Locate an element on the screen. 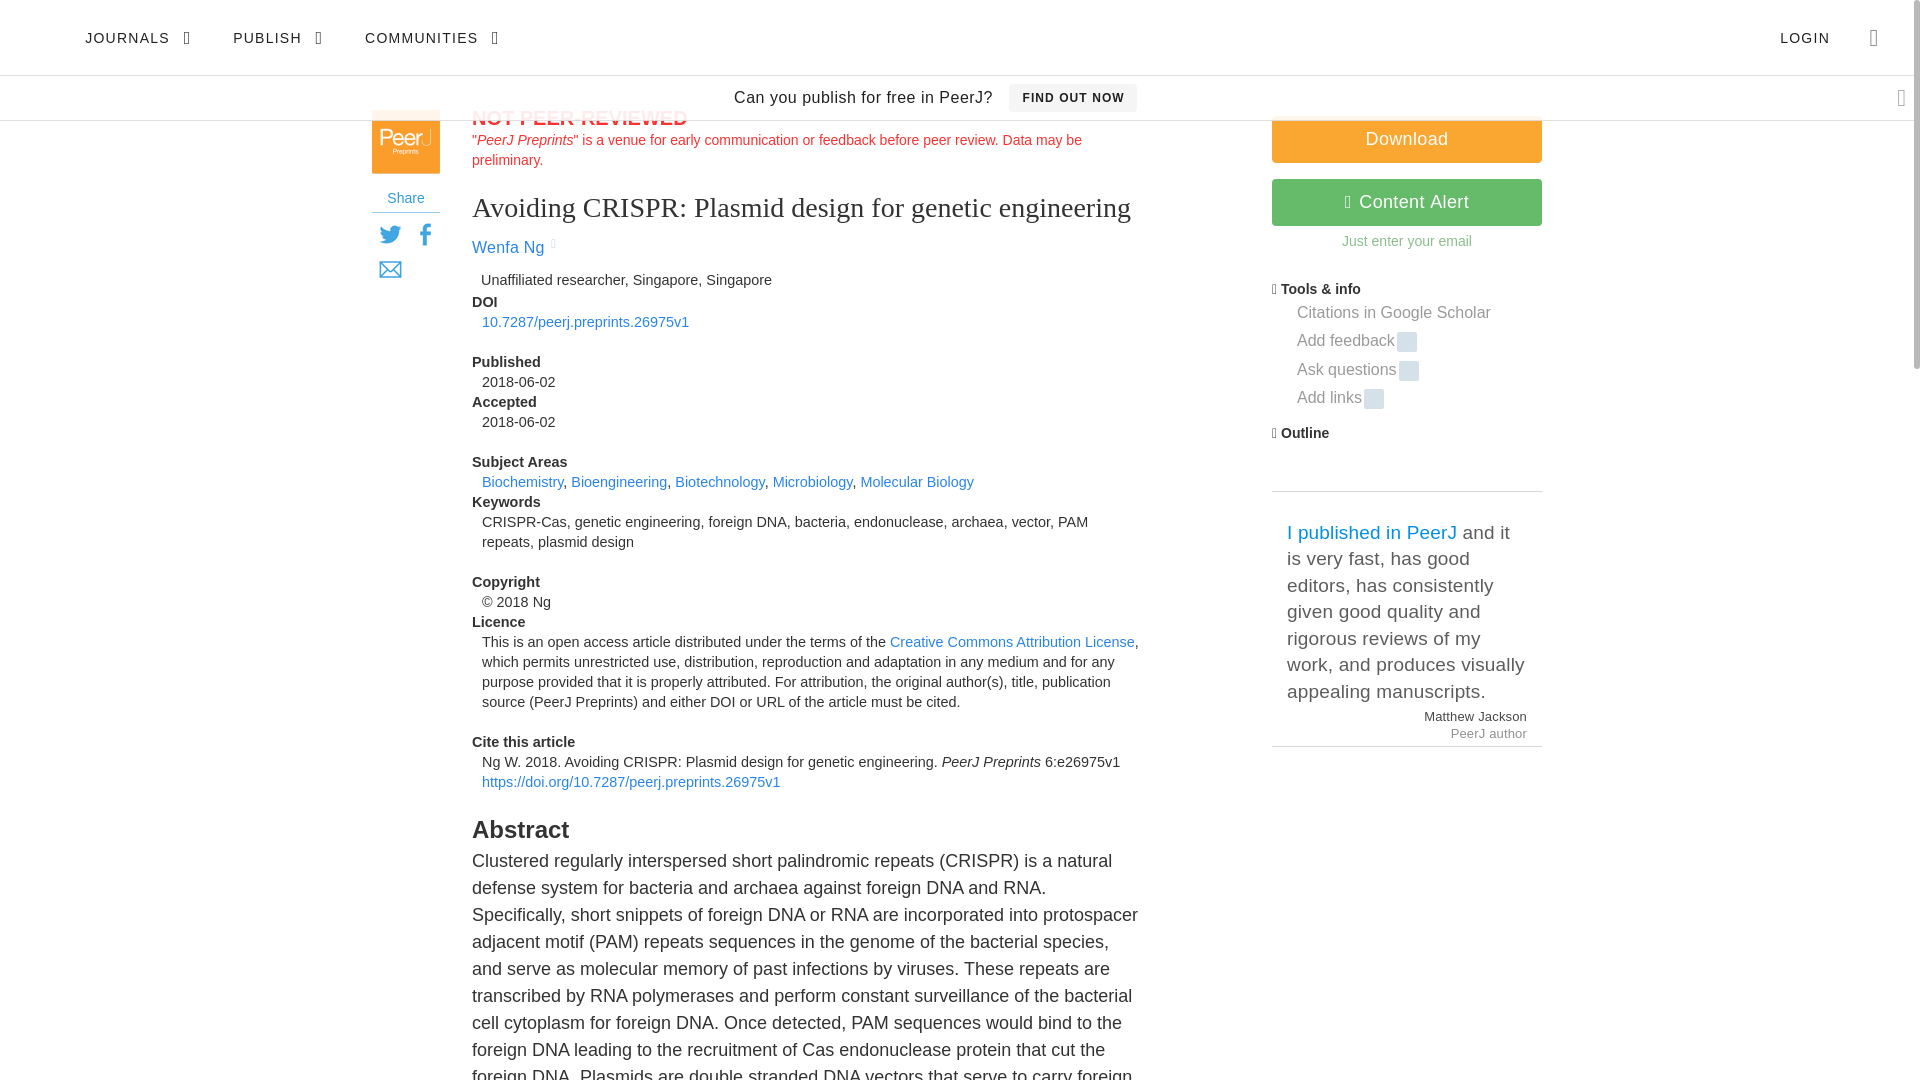 This screenshot has height=1080, width=1920. Wenfa Ng is located at coordinates (510, 246).